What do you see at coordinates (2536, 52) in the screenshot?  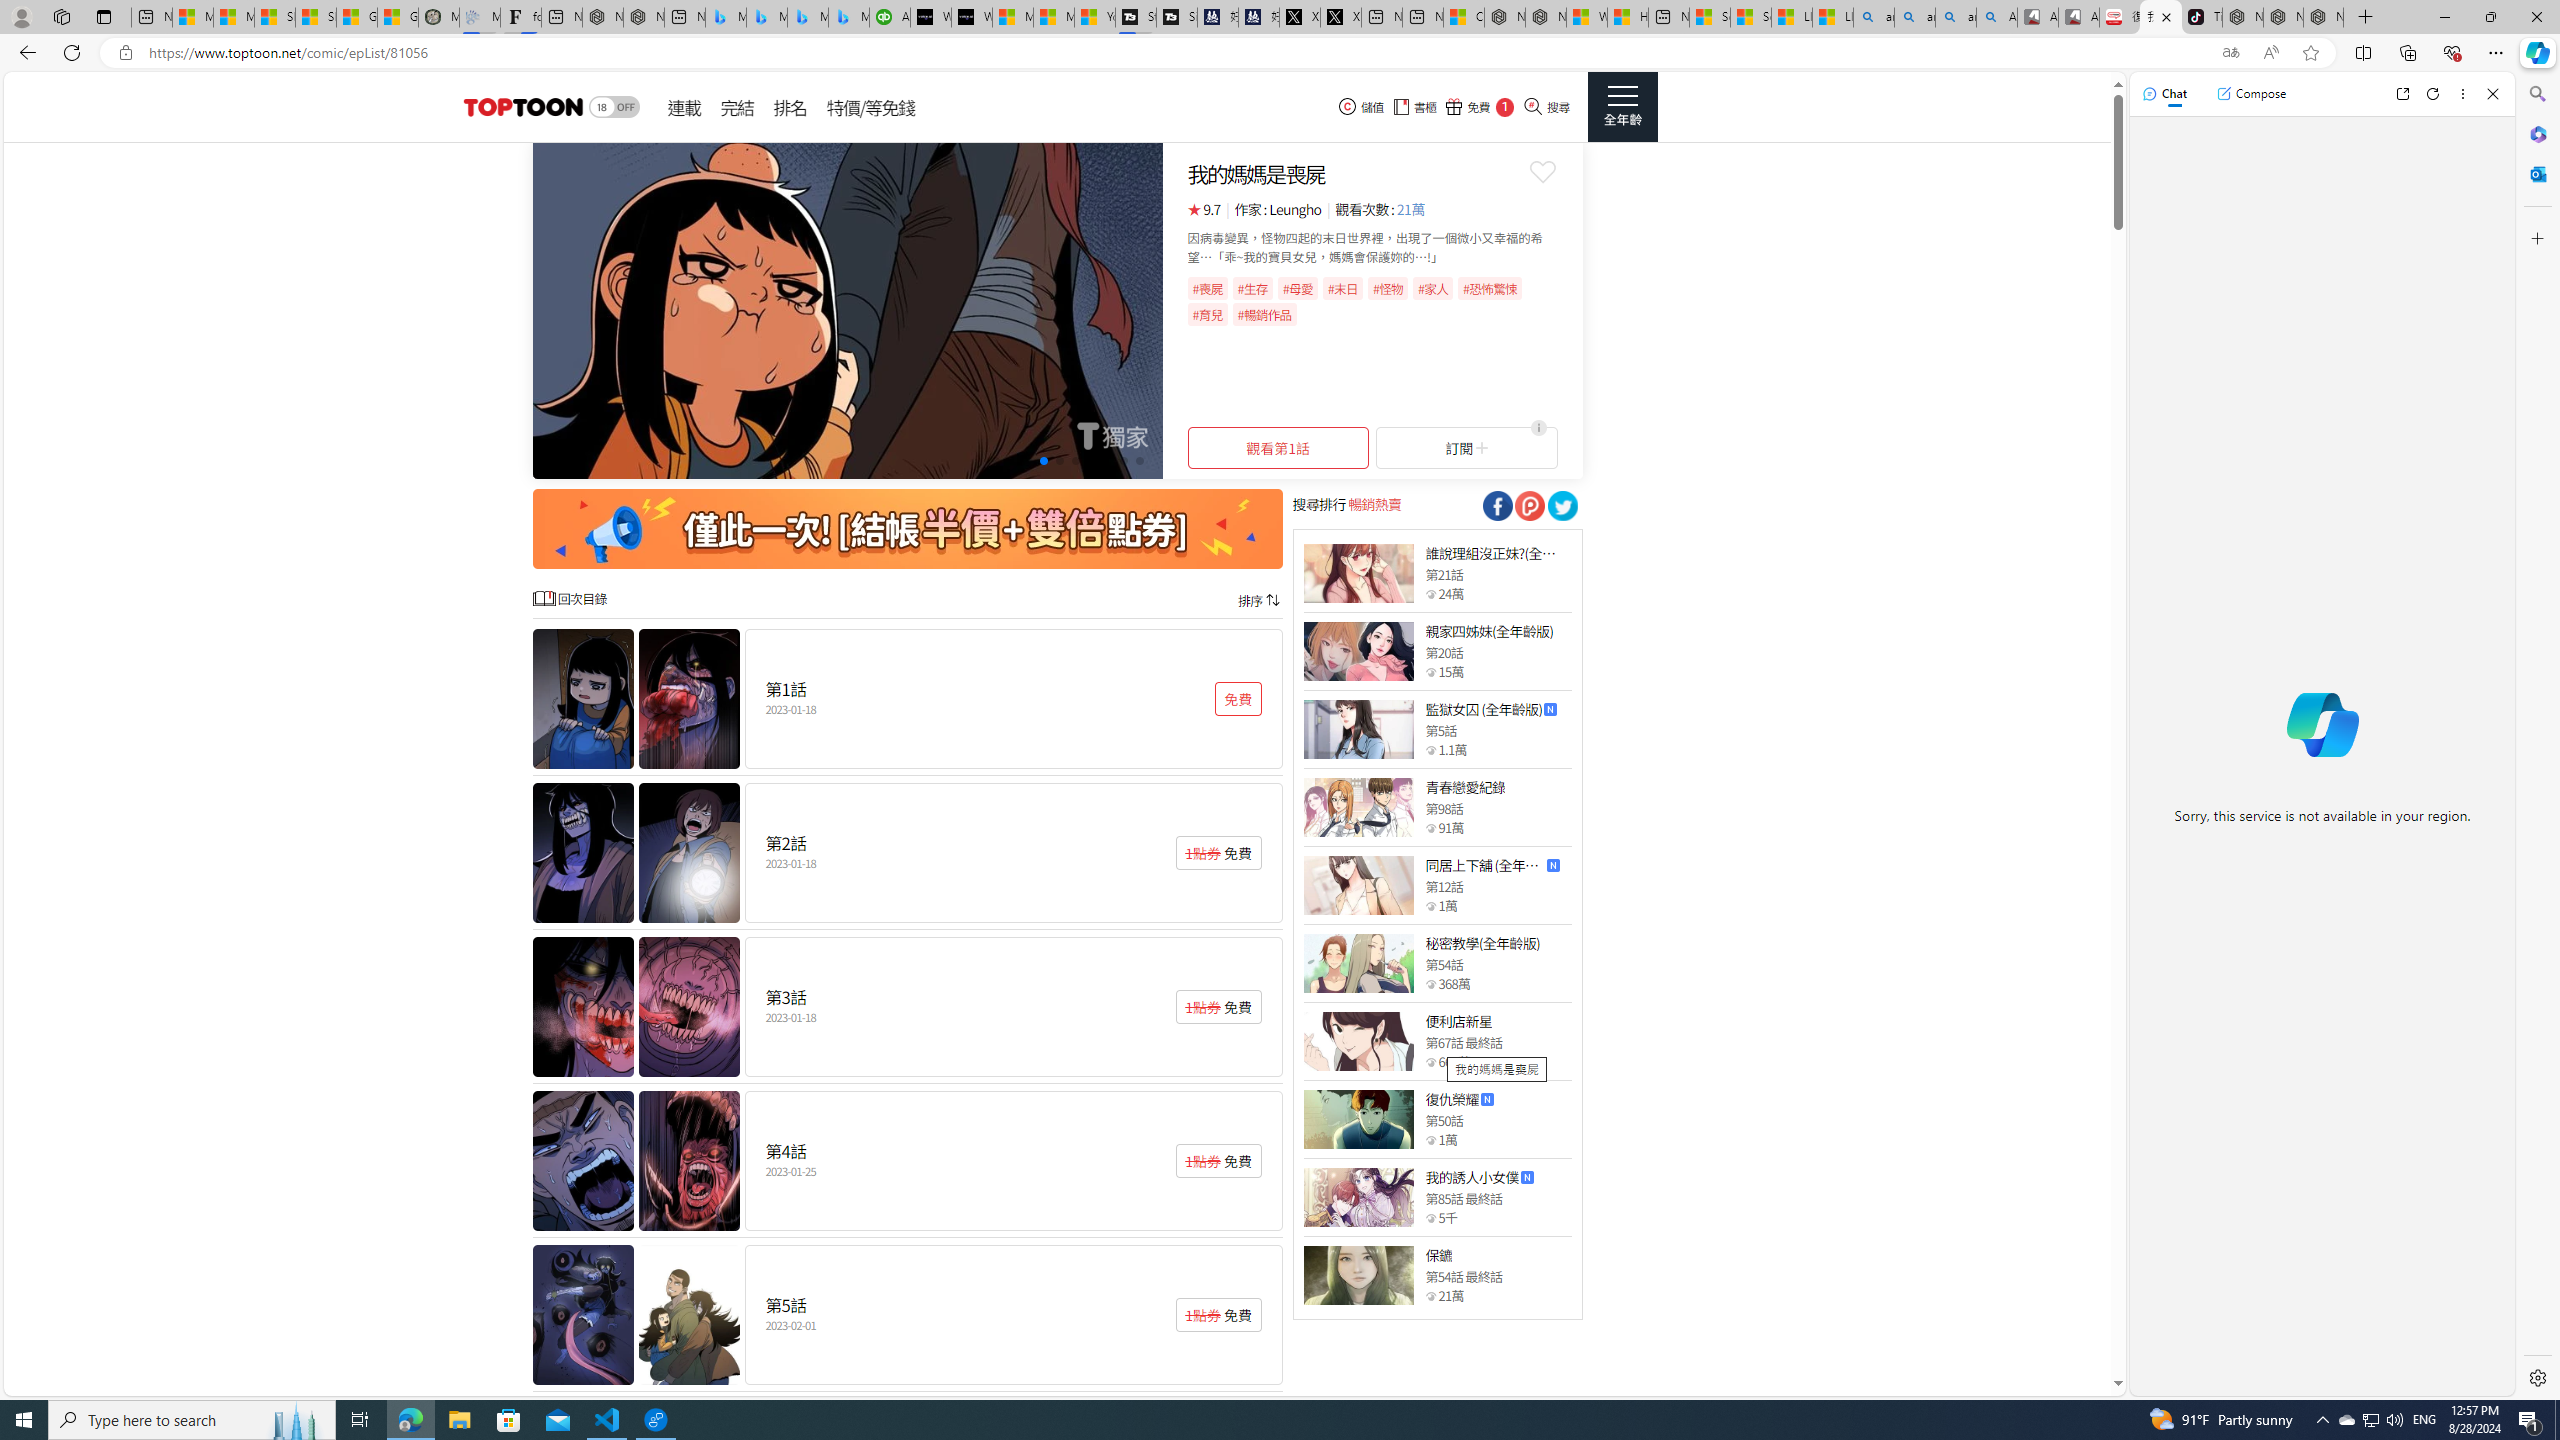 I see `Copilot (Ctrl+Shift+.)` at bounding box center [2536, 52].